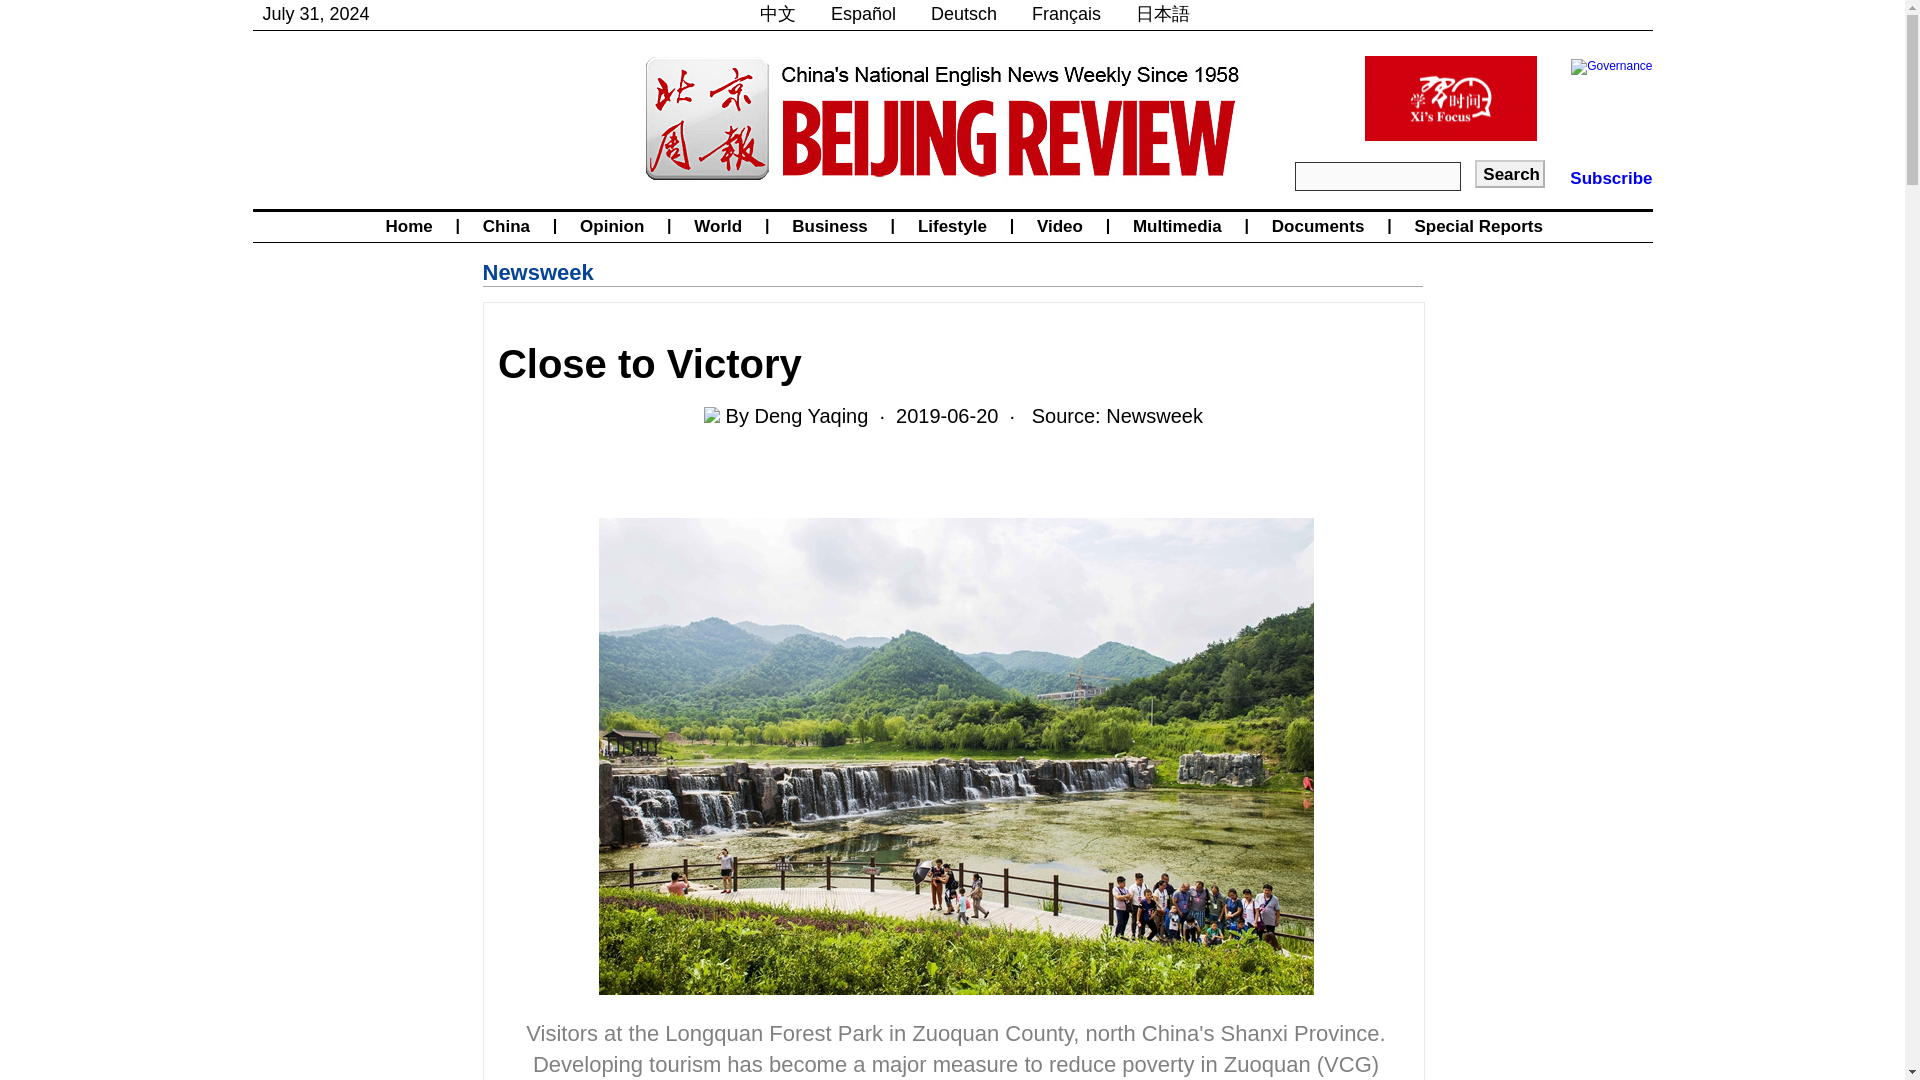 Image resolution: width=1920 pixels, height=1080 pixels. What do you see at coordinates (1610, 178) in the screenshot?
I see `Subscribe` at bounding box center [1610, 178].